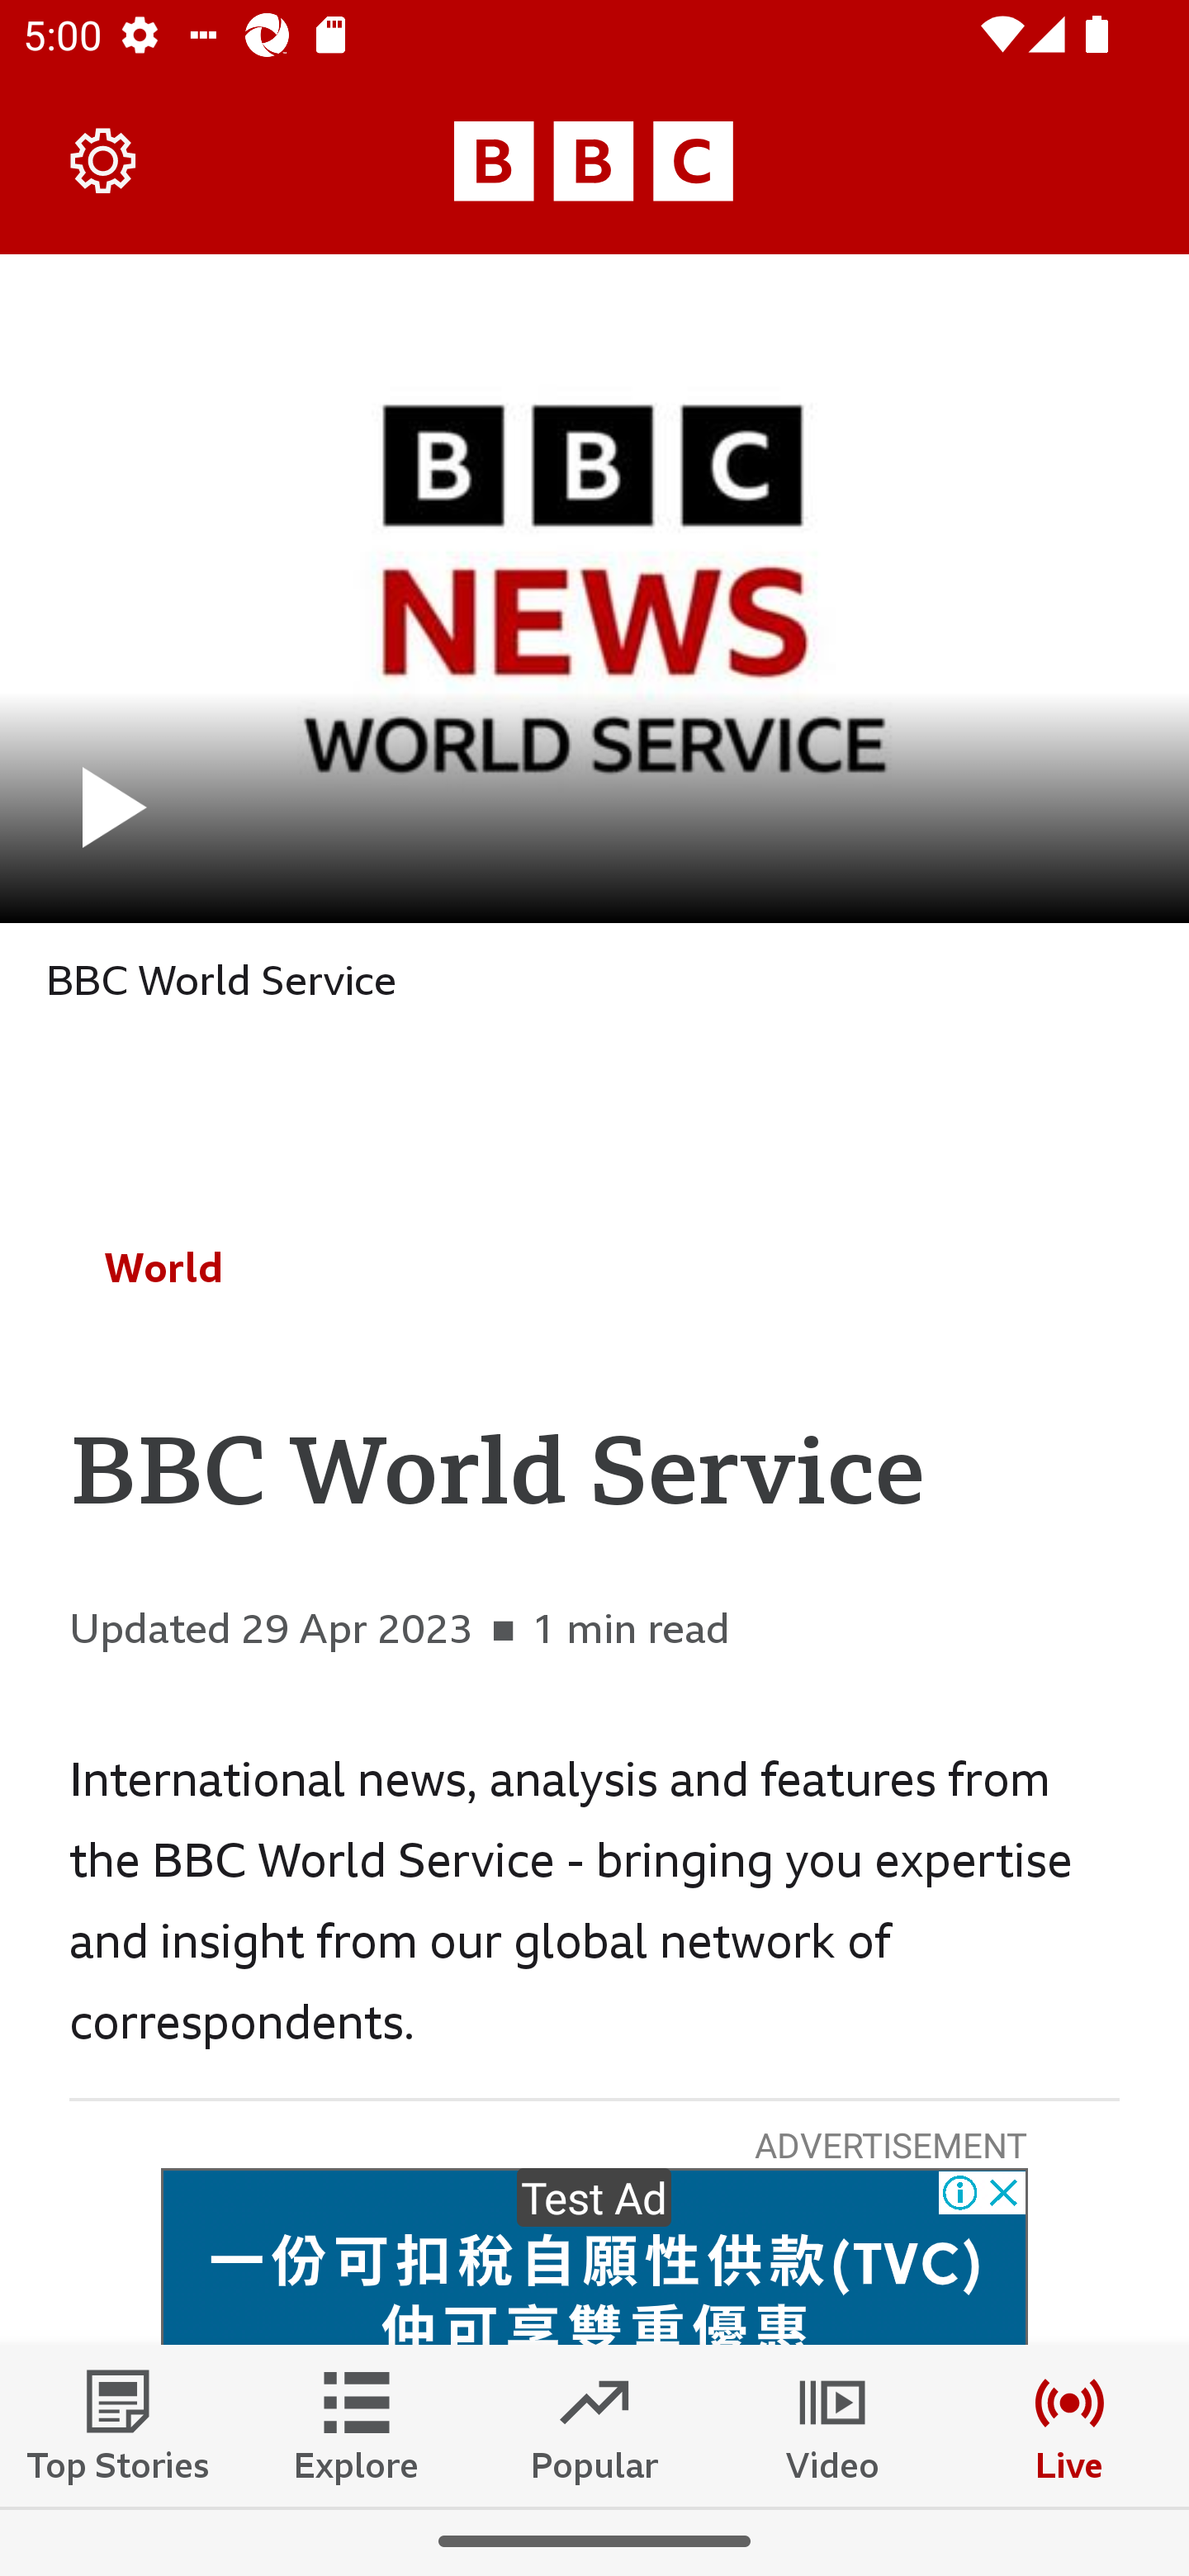  Describe the element at coordinates (594, 588) in the screenshot. I see `play fullscreen` at that location.